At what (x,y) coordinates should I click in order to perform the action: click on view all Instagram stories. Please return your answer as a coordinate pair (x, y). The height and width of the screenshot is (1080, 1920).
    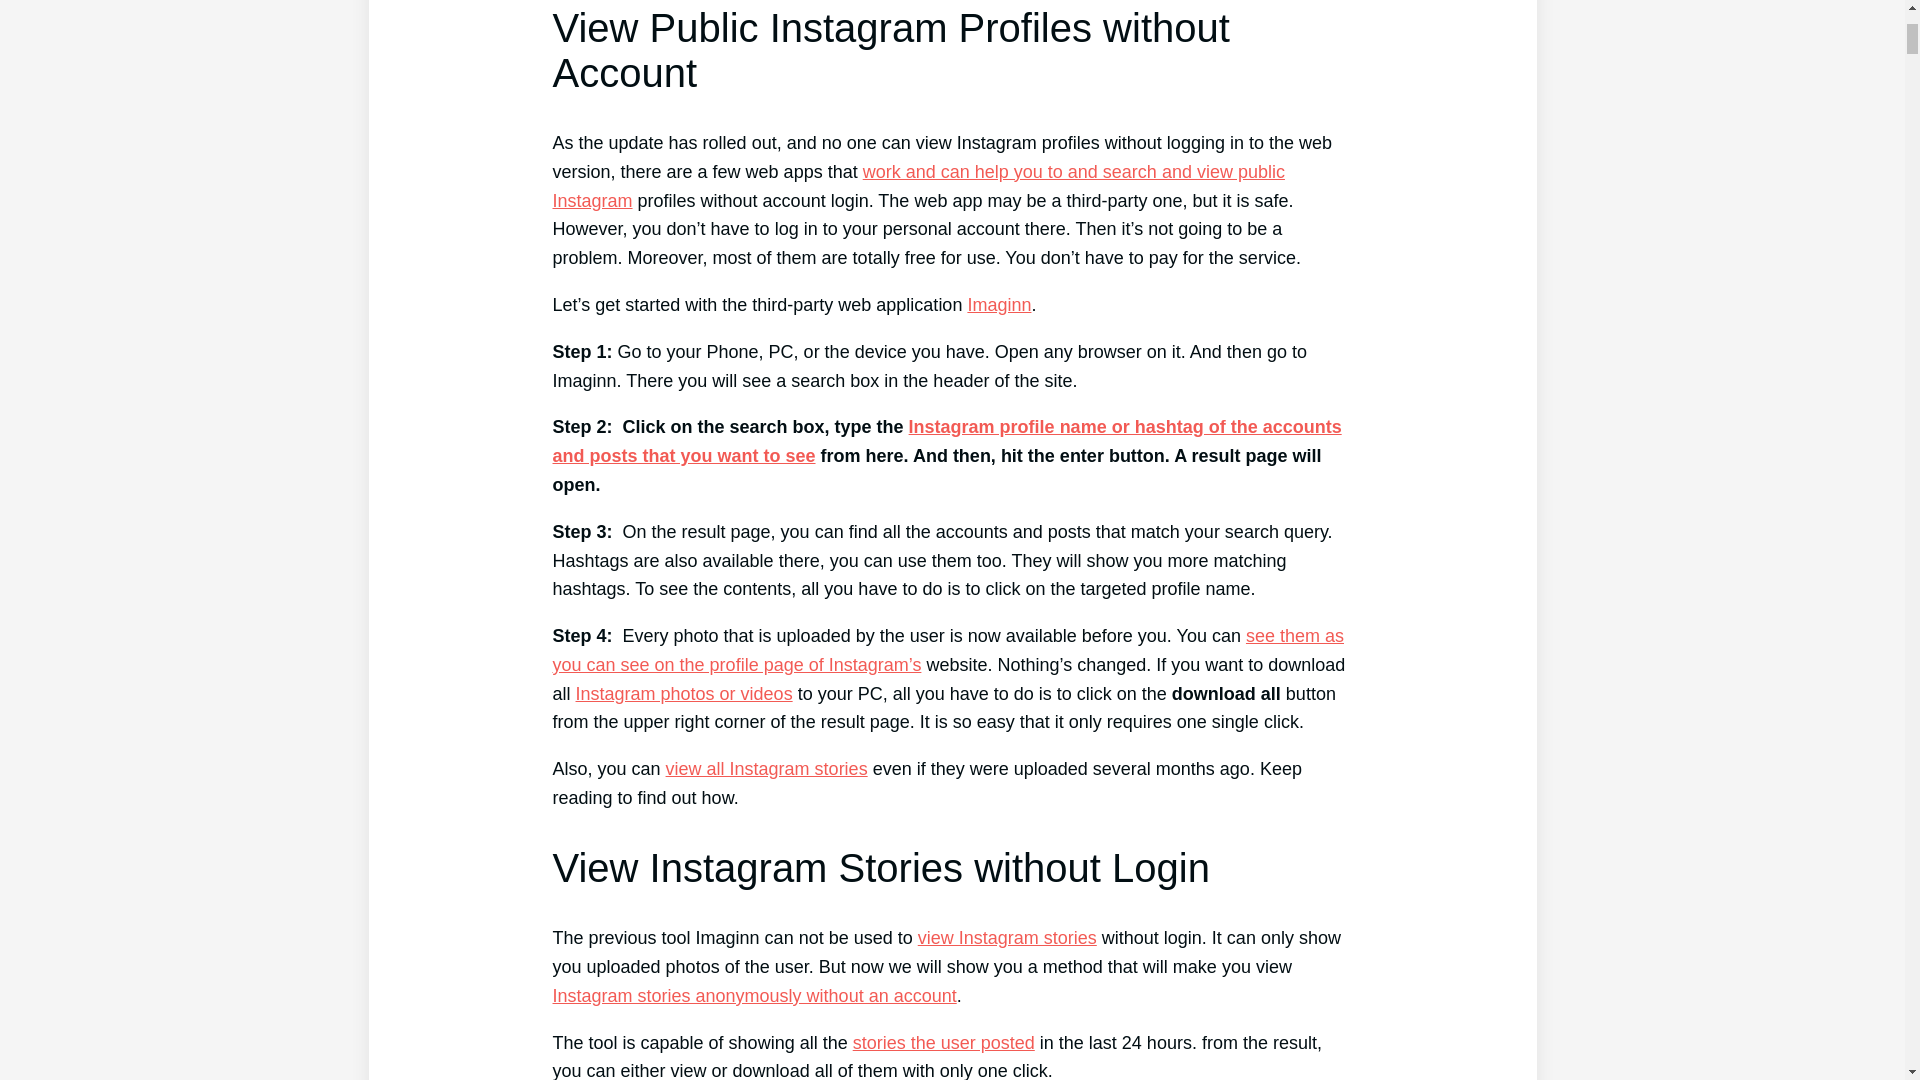
    Looking at the image, I should click on (766, 768).